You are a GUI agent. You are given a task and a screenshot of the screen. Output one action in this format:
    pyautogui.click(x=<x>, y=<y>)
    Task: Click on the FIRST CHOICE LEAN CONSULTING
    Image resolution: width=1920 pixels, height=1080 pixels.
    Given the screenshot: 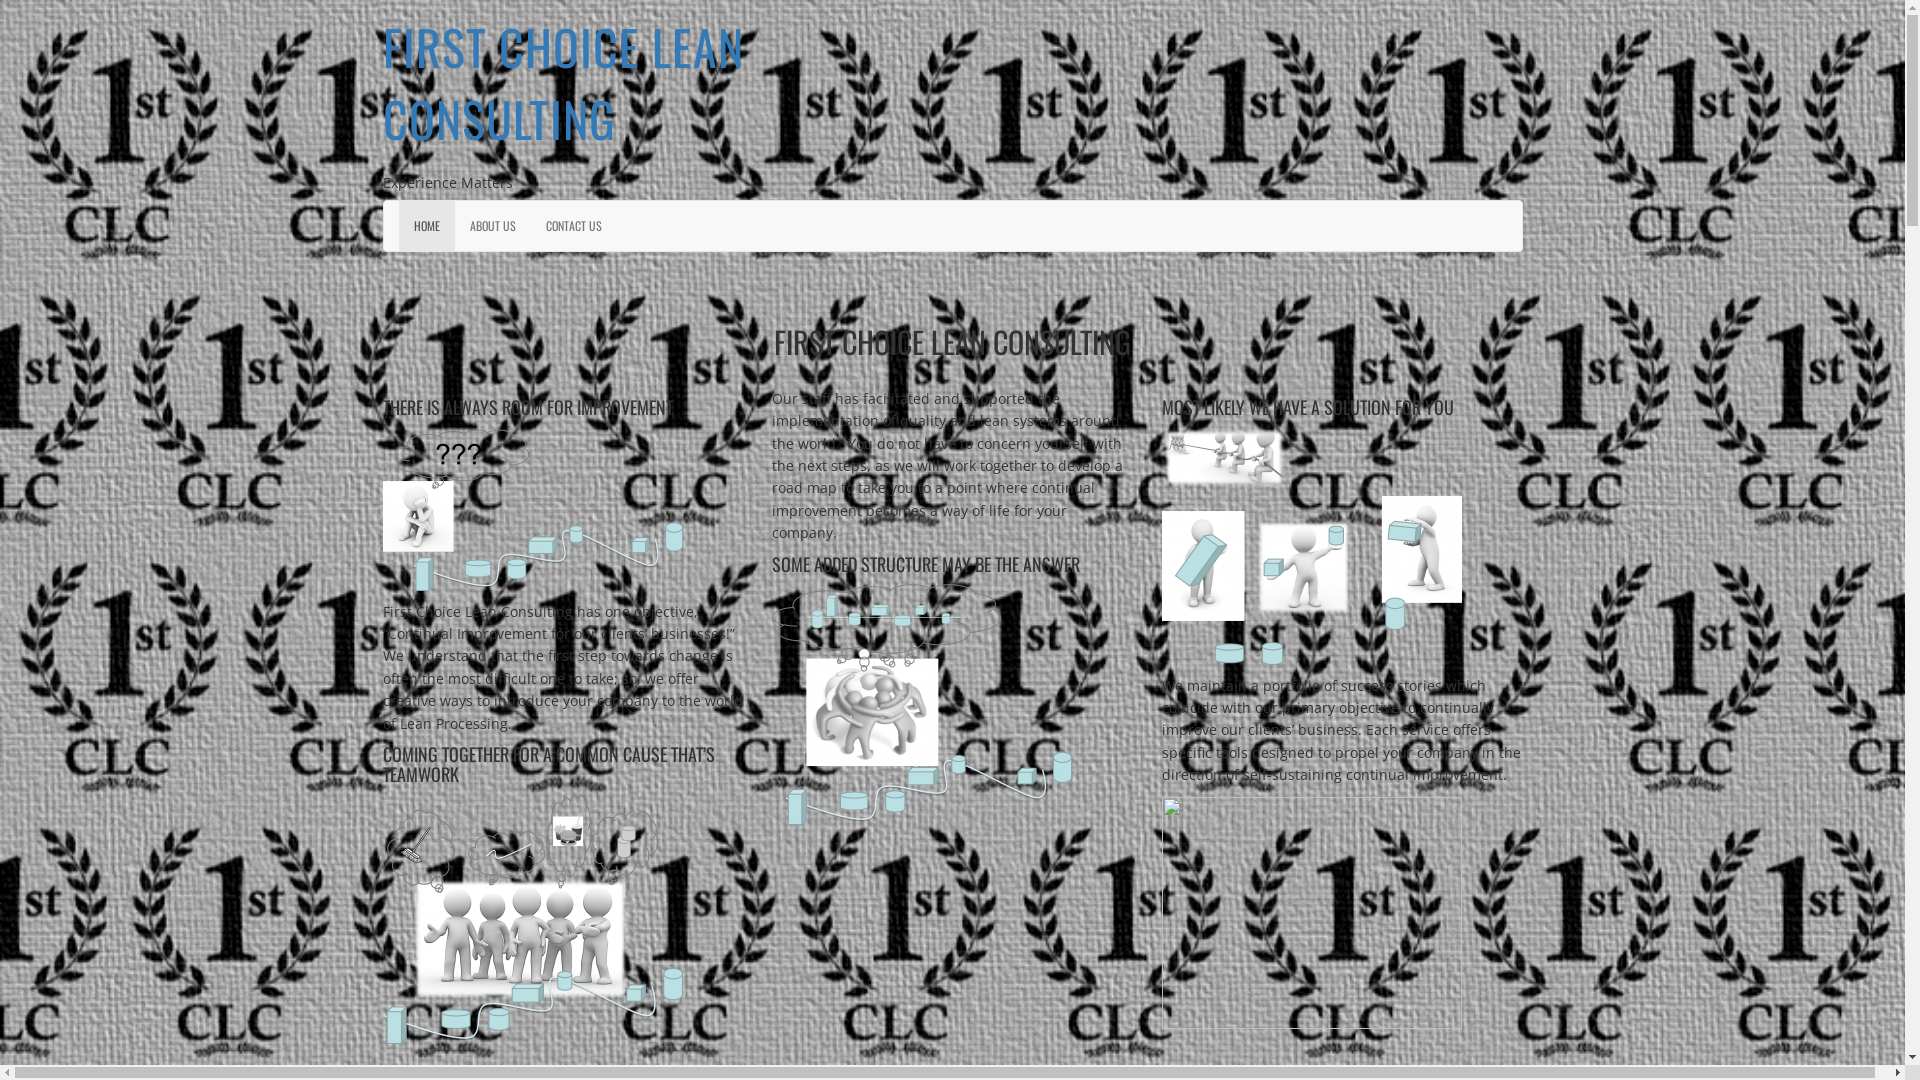 What is the action you would take?
    pyautogui.click(x=562, y=82)
    